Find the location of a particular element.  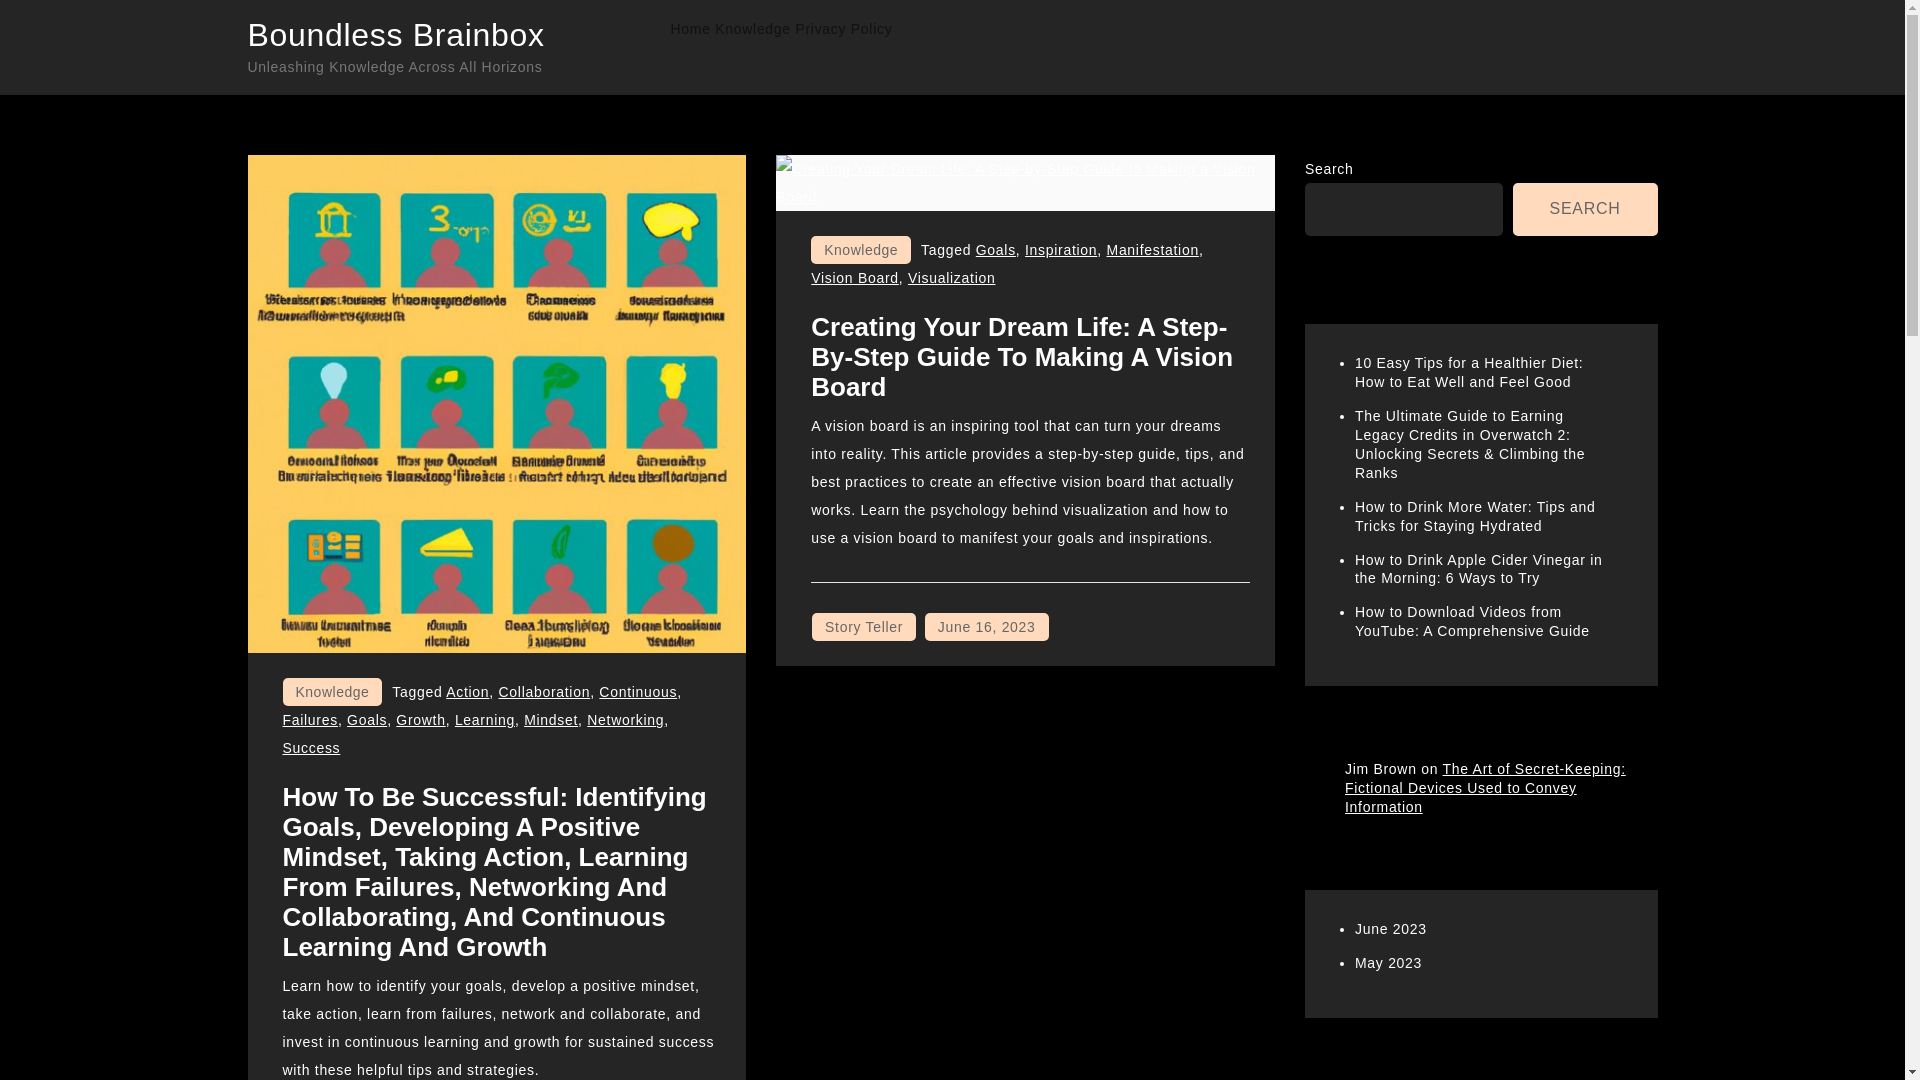

Collaboration is located at coordinates (545, 691).